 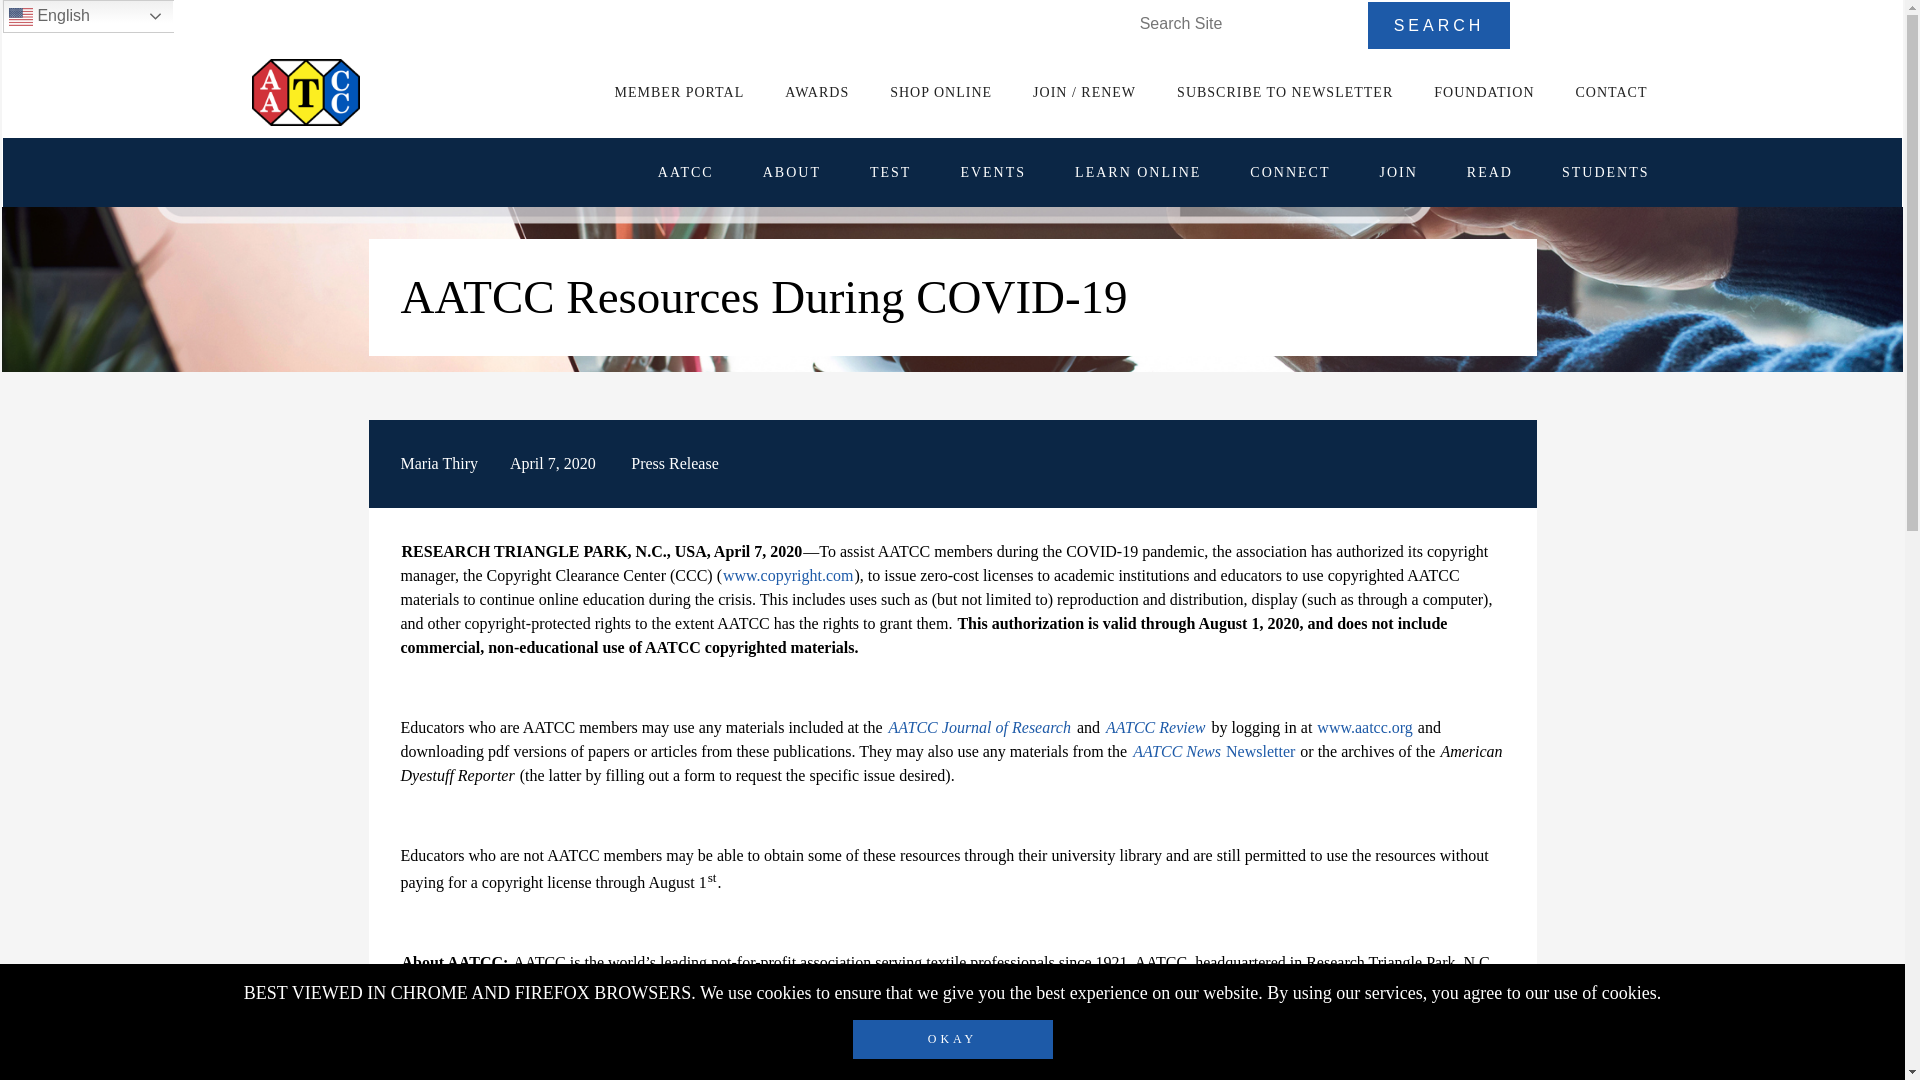 What do you see at coordinates (1290, 172) in the screenshot?
I see `CONNECT` at bounding box center [1290, 172].